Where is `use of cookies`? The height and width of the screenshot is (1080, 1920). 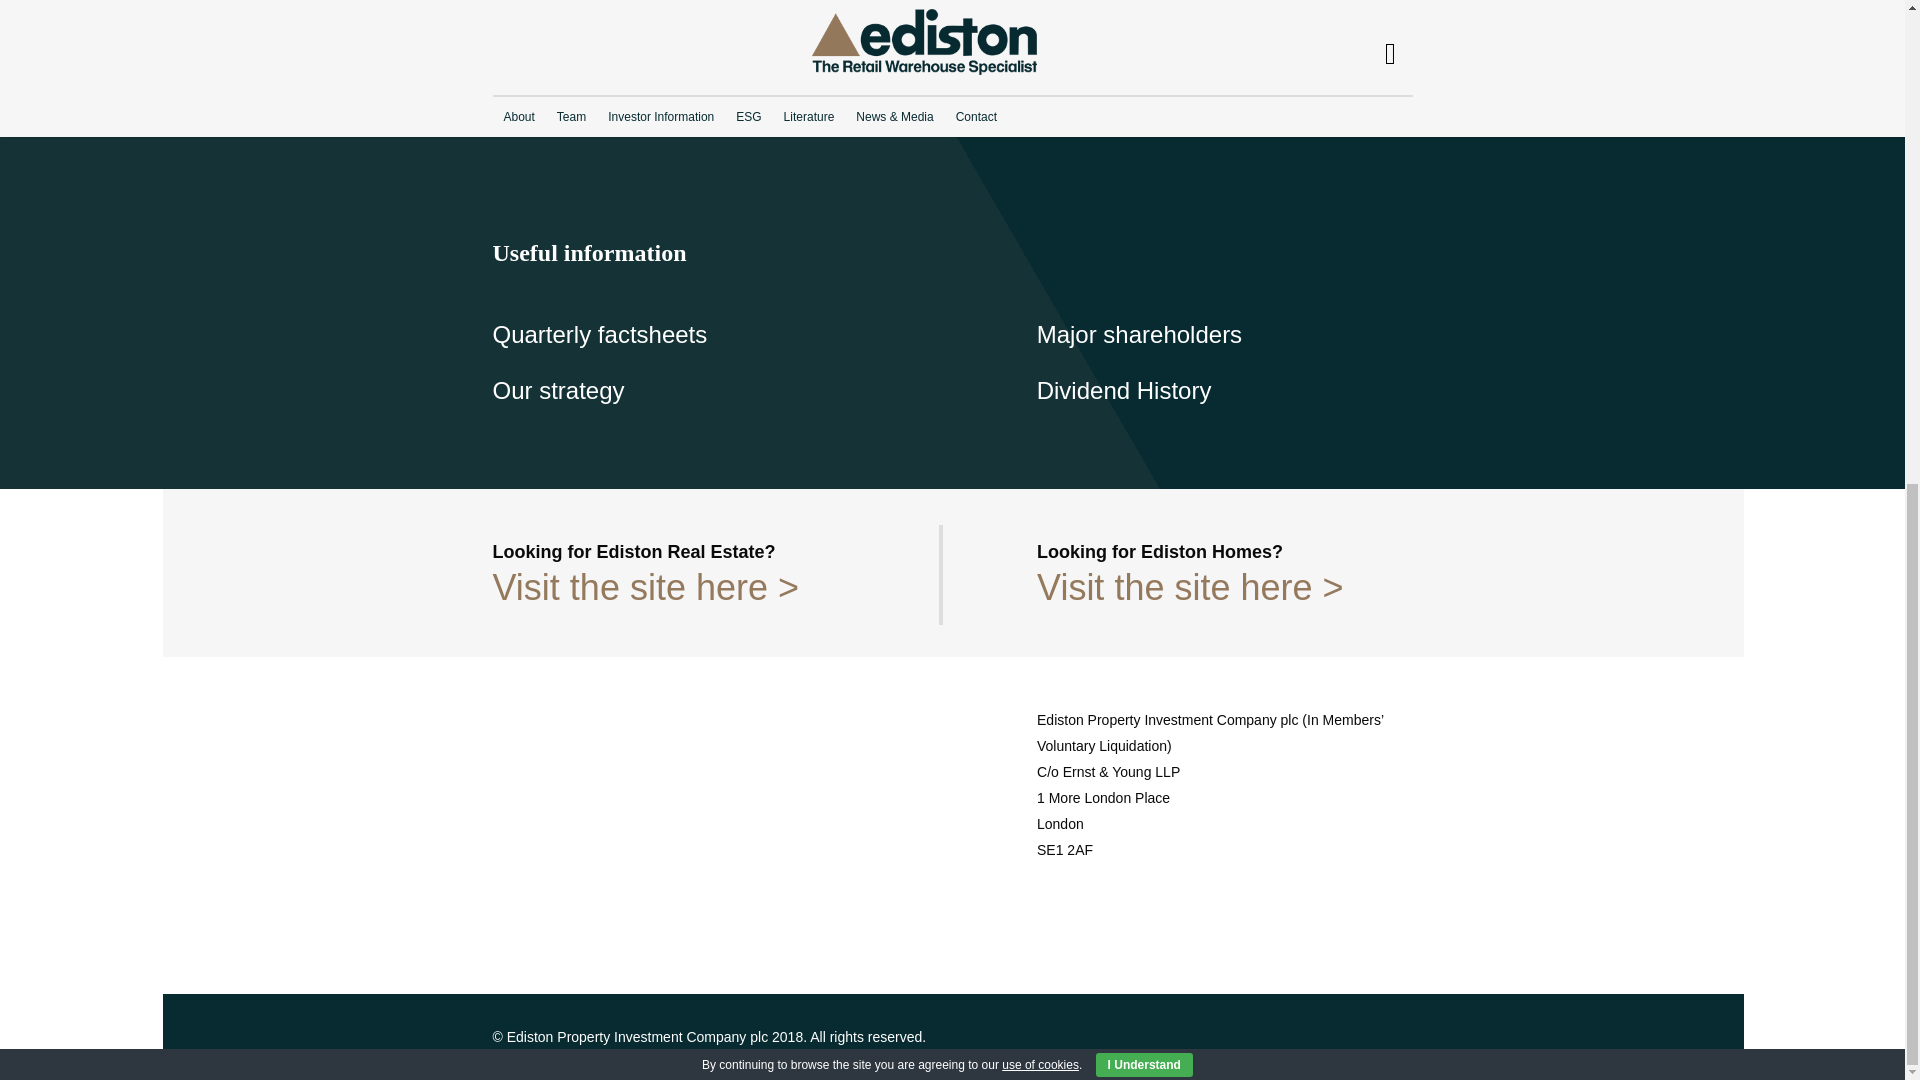 use of cookies is located at coordinates (1040, 193).